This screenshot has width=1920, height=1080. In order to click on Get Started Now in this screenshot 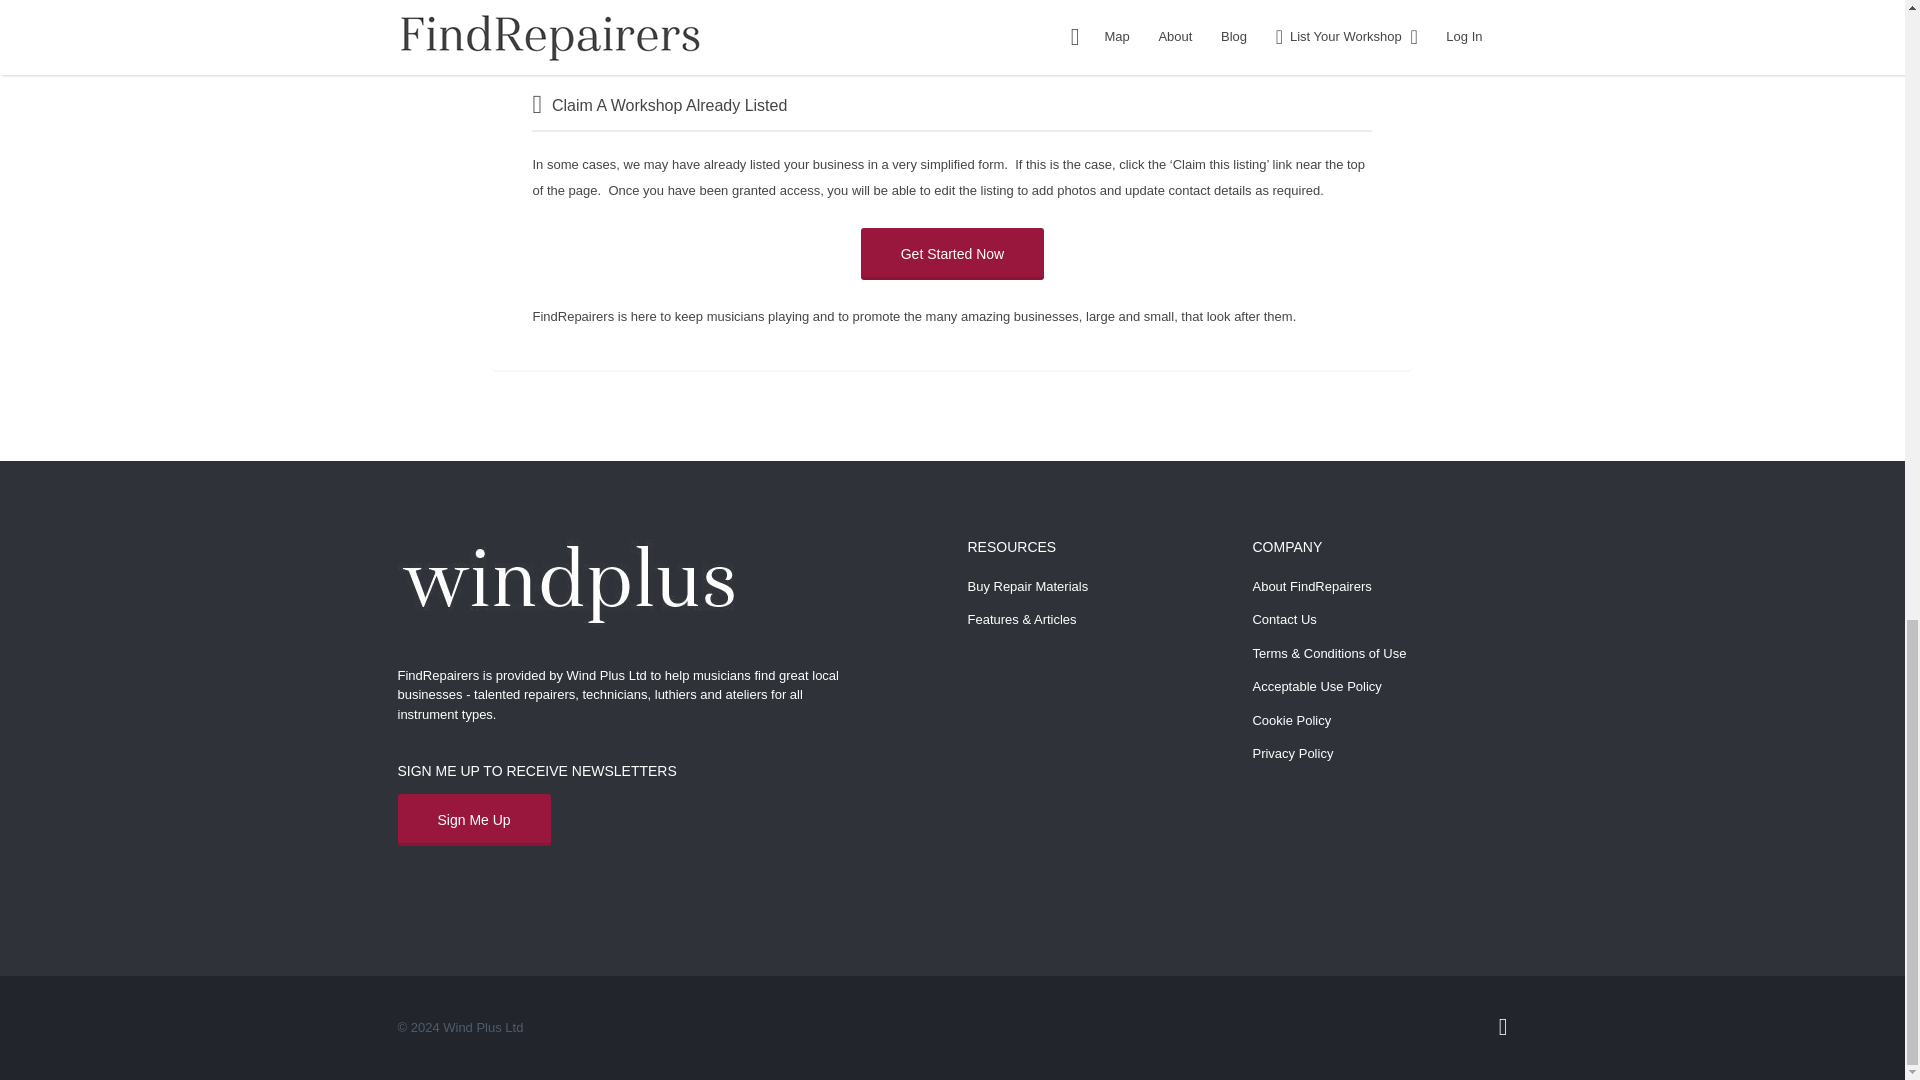, I will do `click(952, 253)`.